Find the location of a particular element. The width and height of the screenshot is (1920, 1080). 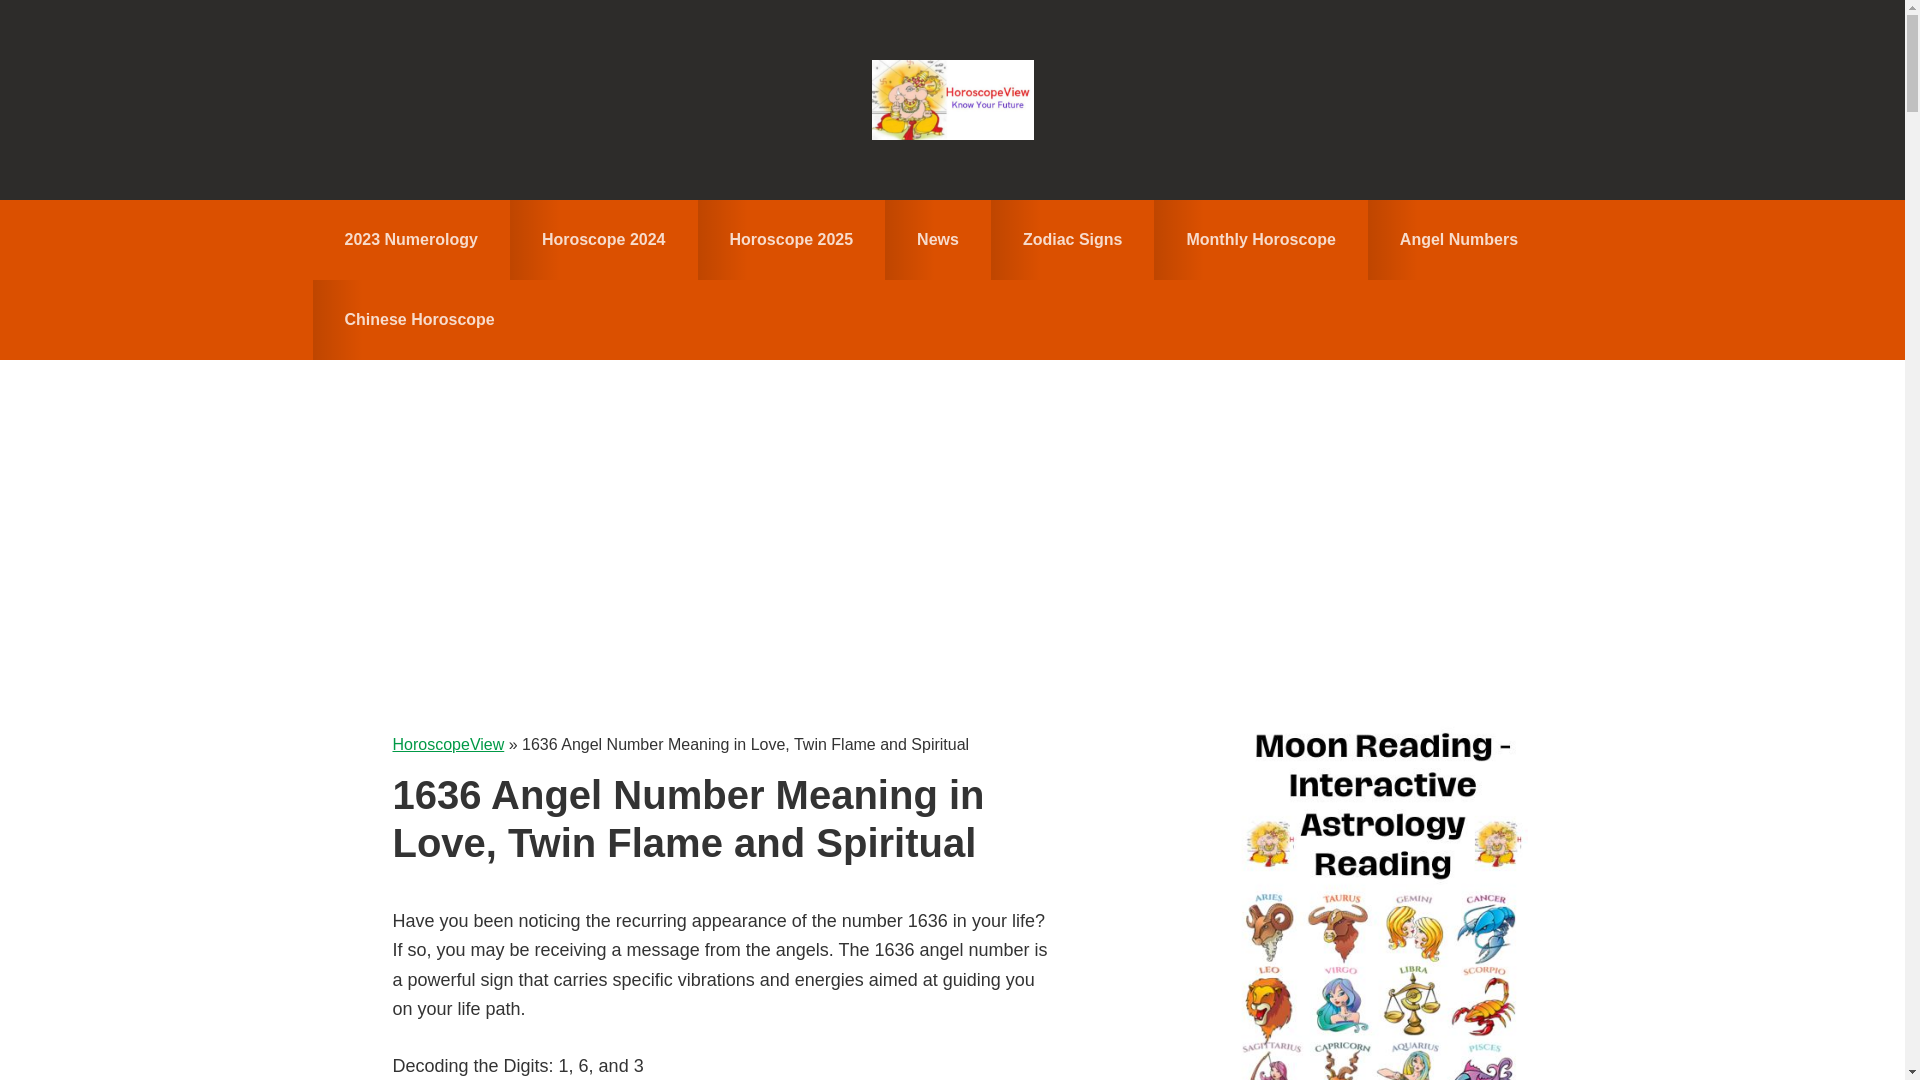

Chinese Horoscope is located at coordinates (418, 319).